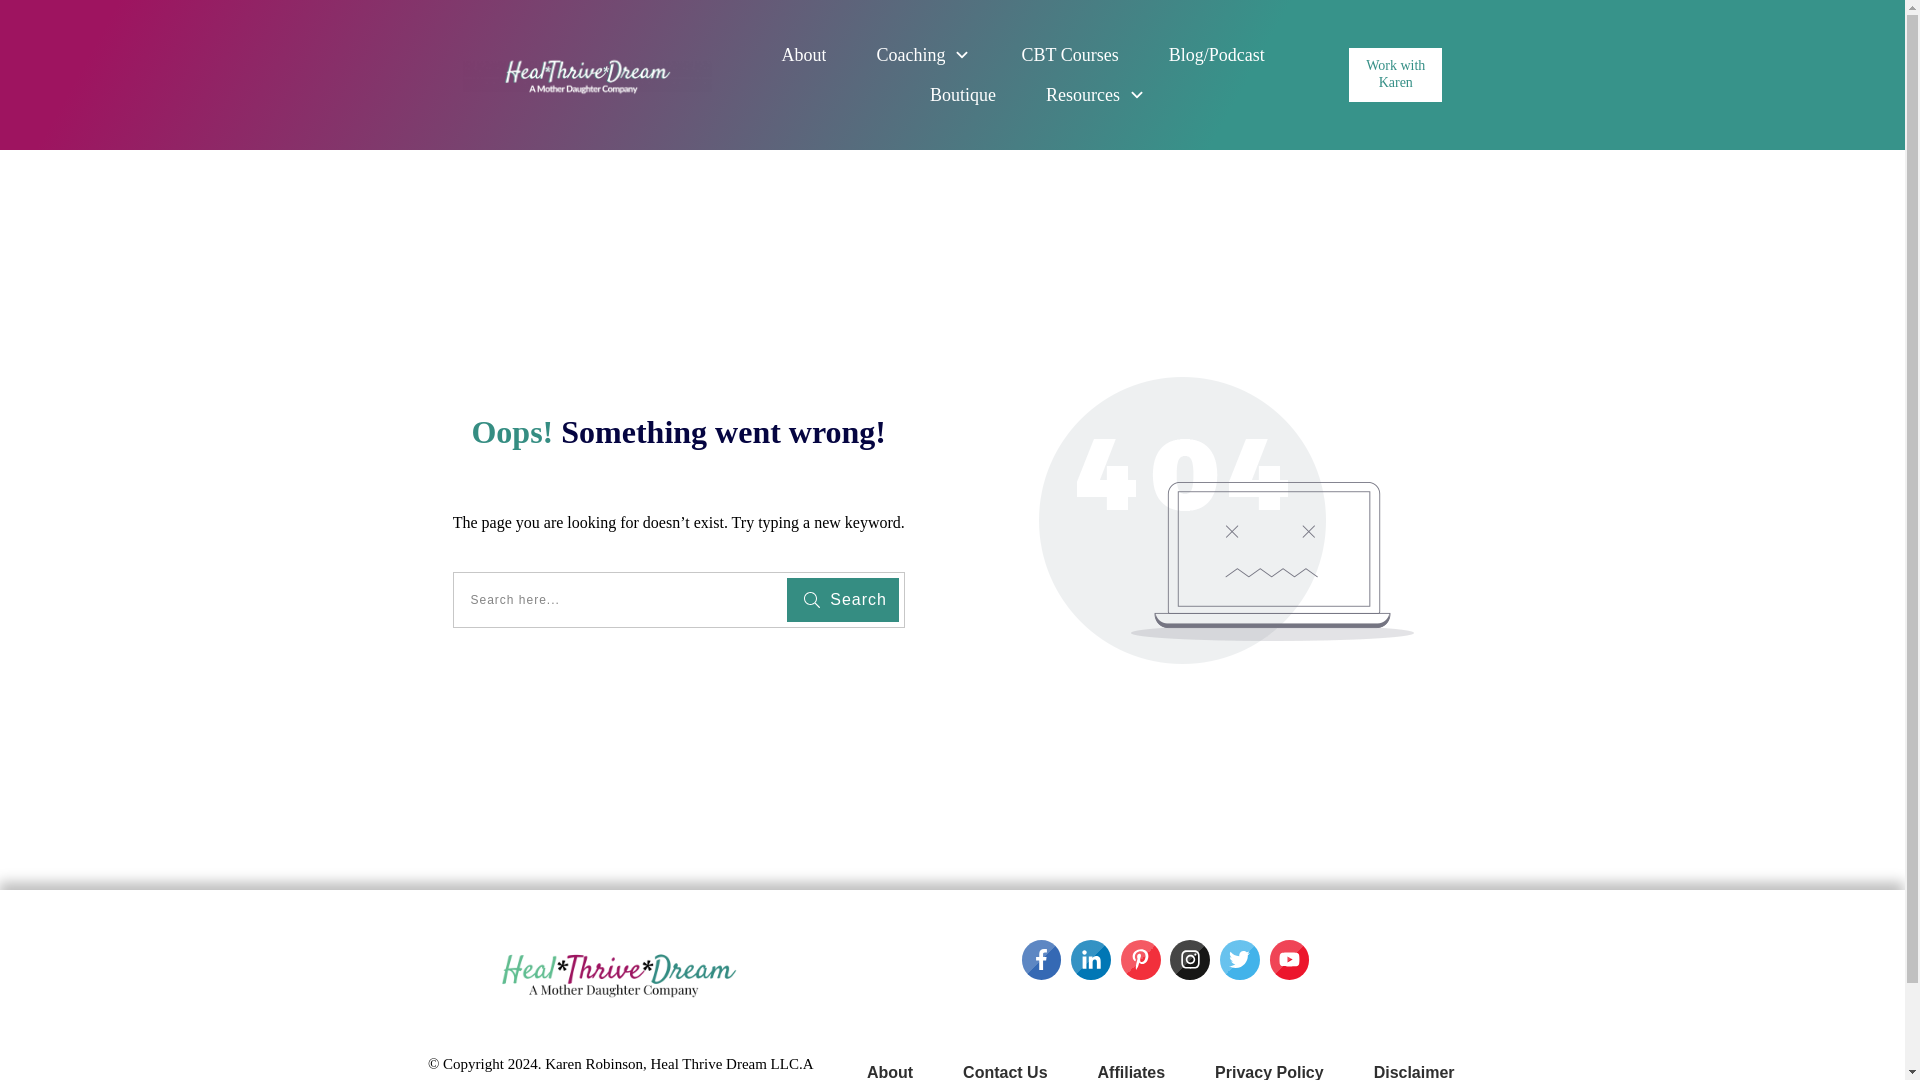 This screenshot has width=1920, height=1080. I want to click on About, so click(890, 1068).